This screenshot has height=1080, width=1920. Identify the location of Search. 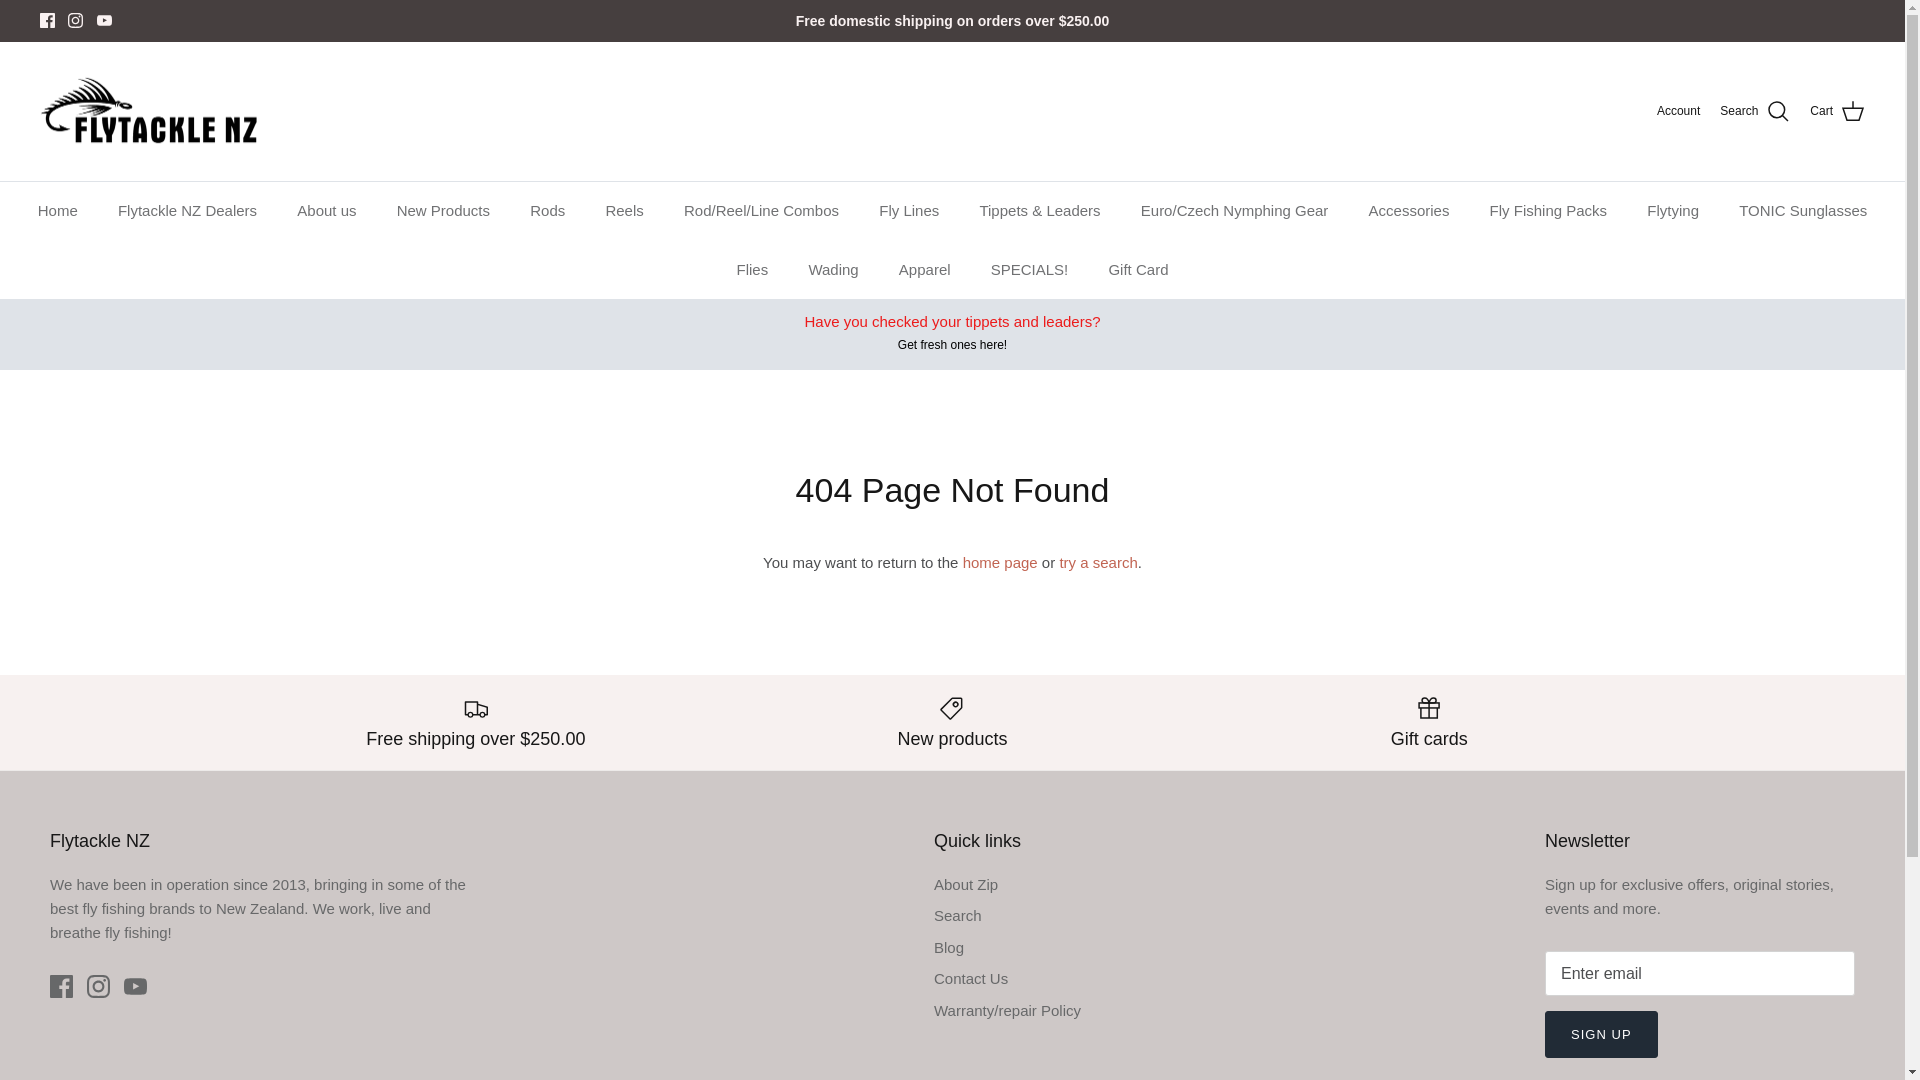
(1754, 112).